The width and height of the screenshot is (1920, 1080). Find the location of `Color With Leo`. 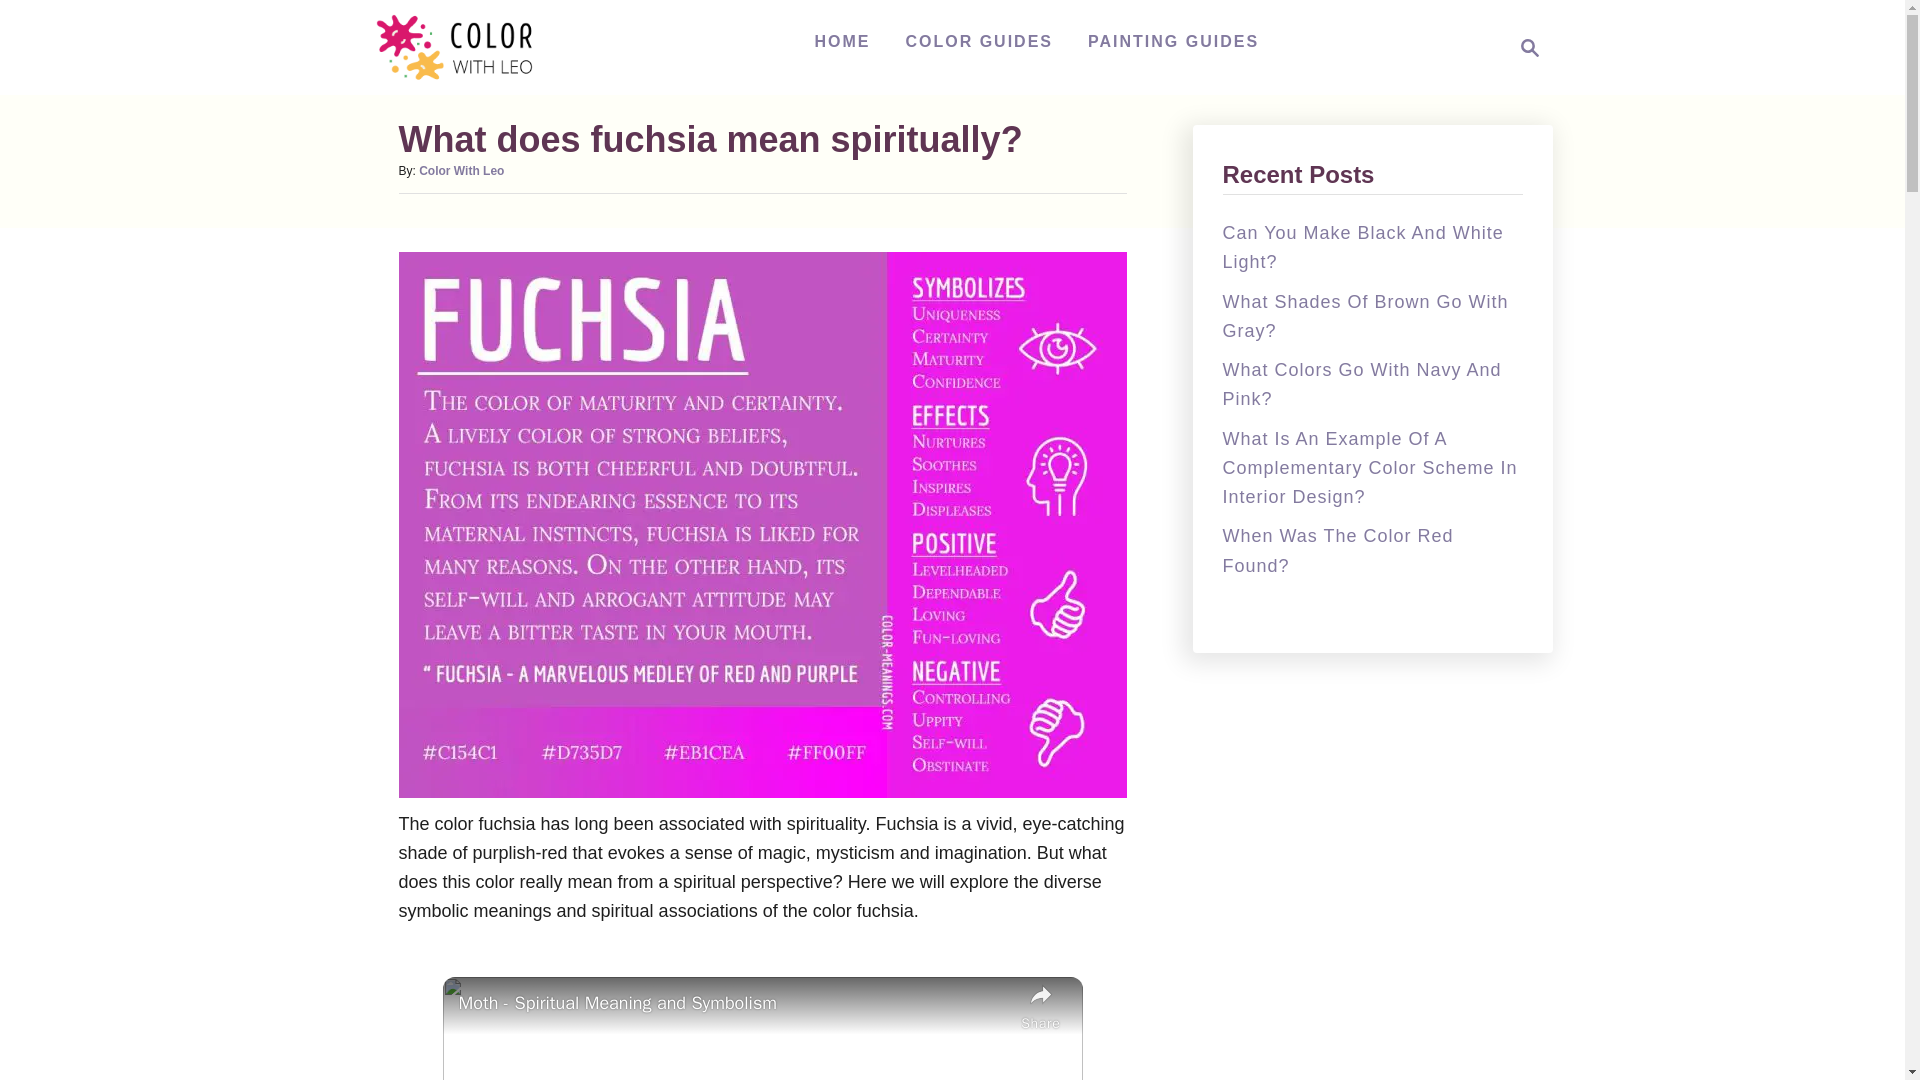

Color With Leo is located at coordinates (466, 47).